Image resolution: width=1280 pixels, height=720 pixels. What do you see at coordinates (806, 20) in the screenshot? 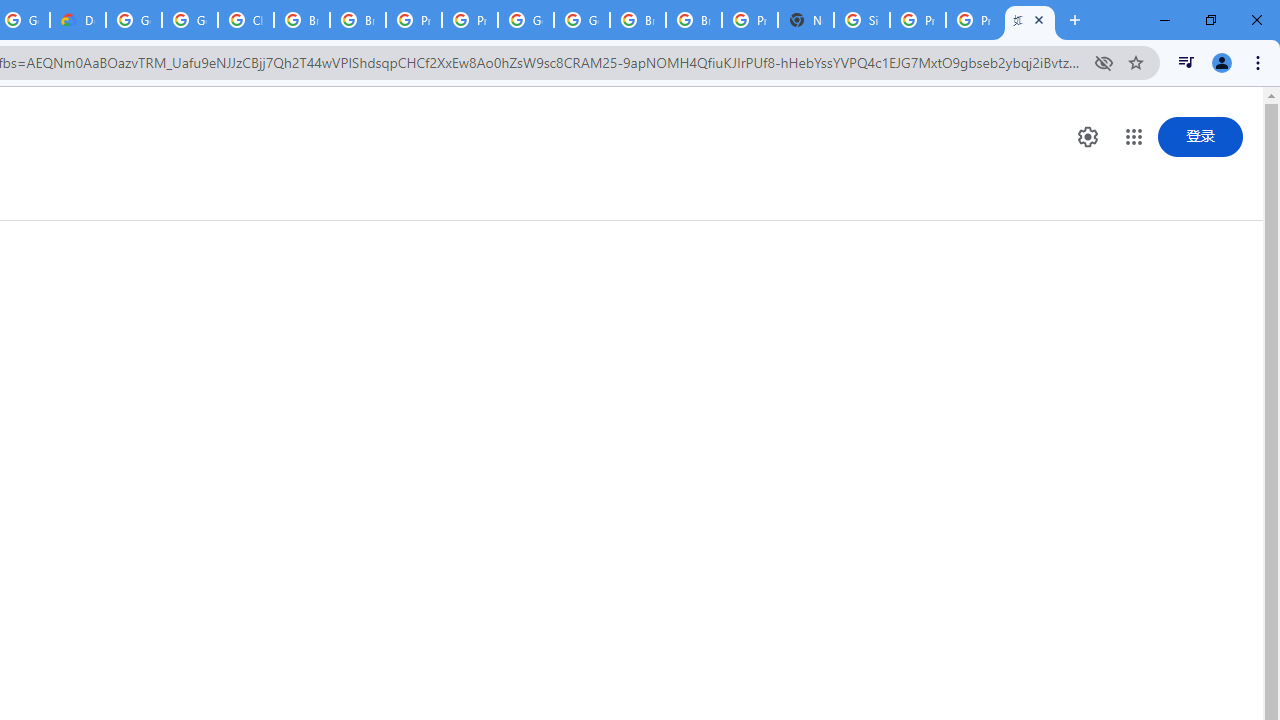
I see `New Tab` at bounding box center [806, 20].